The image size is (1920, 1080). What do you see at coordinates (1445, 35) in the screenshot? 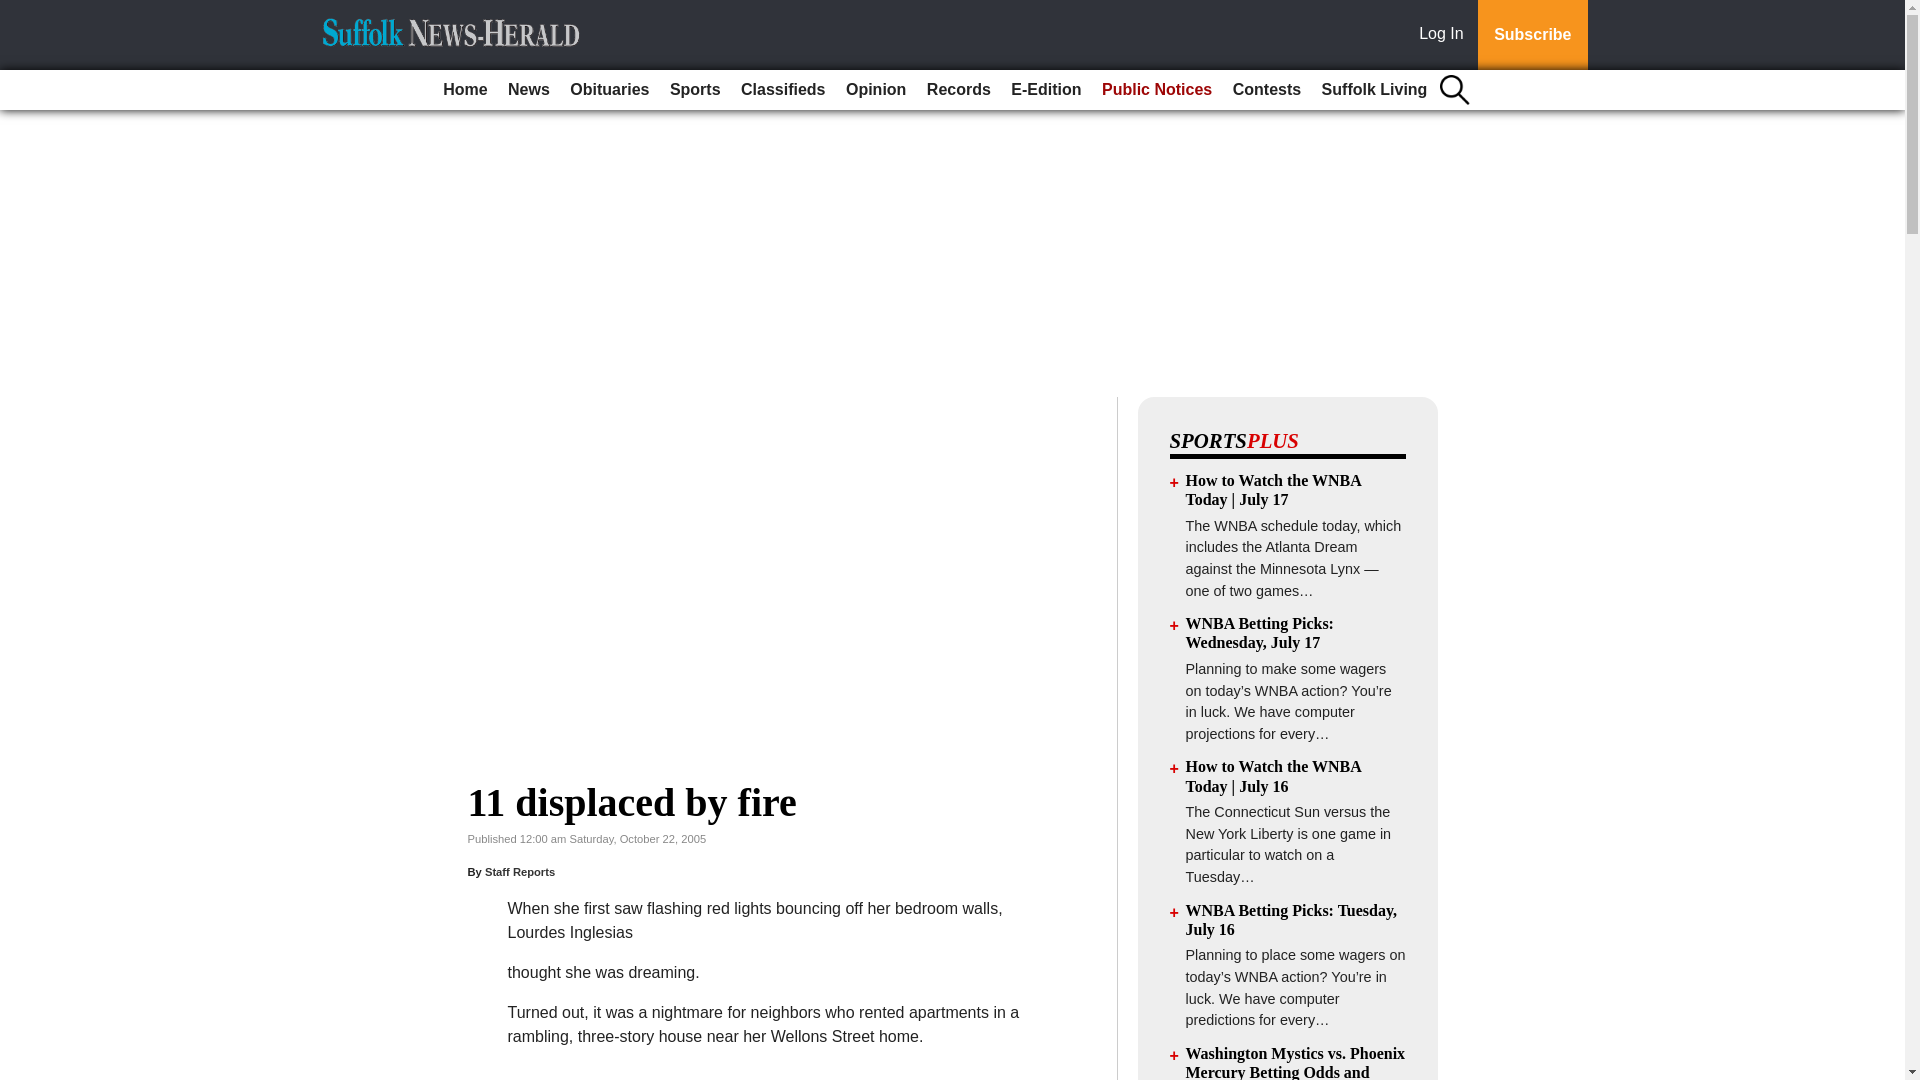
I see `Log In` at bounding box center [1445, 35].